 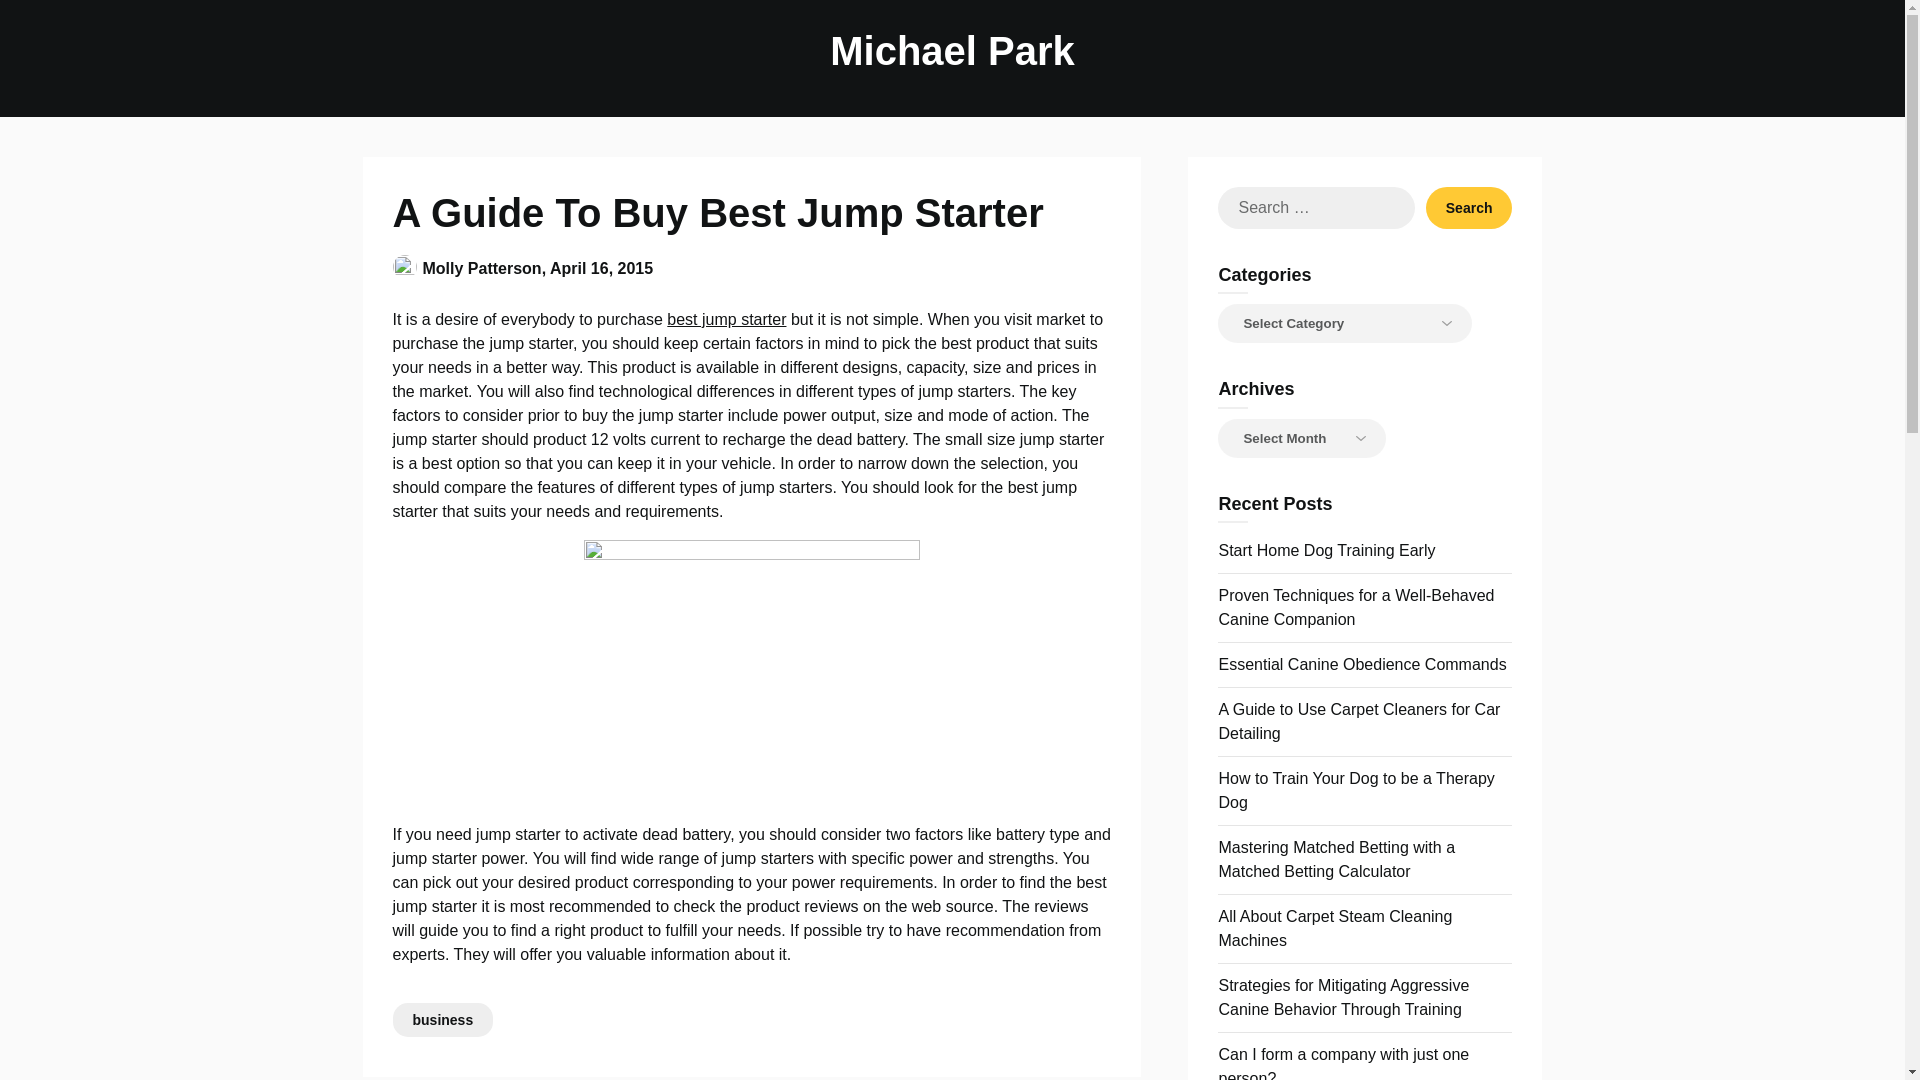 I want to click on Proven Techniques for a Well-Behaved Canine Companion, so click(x=1355, y=607).